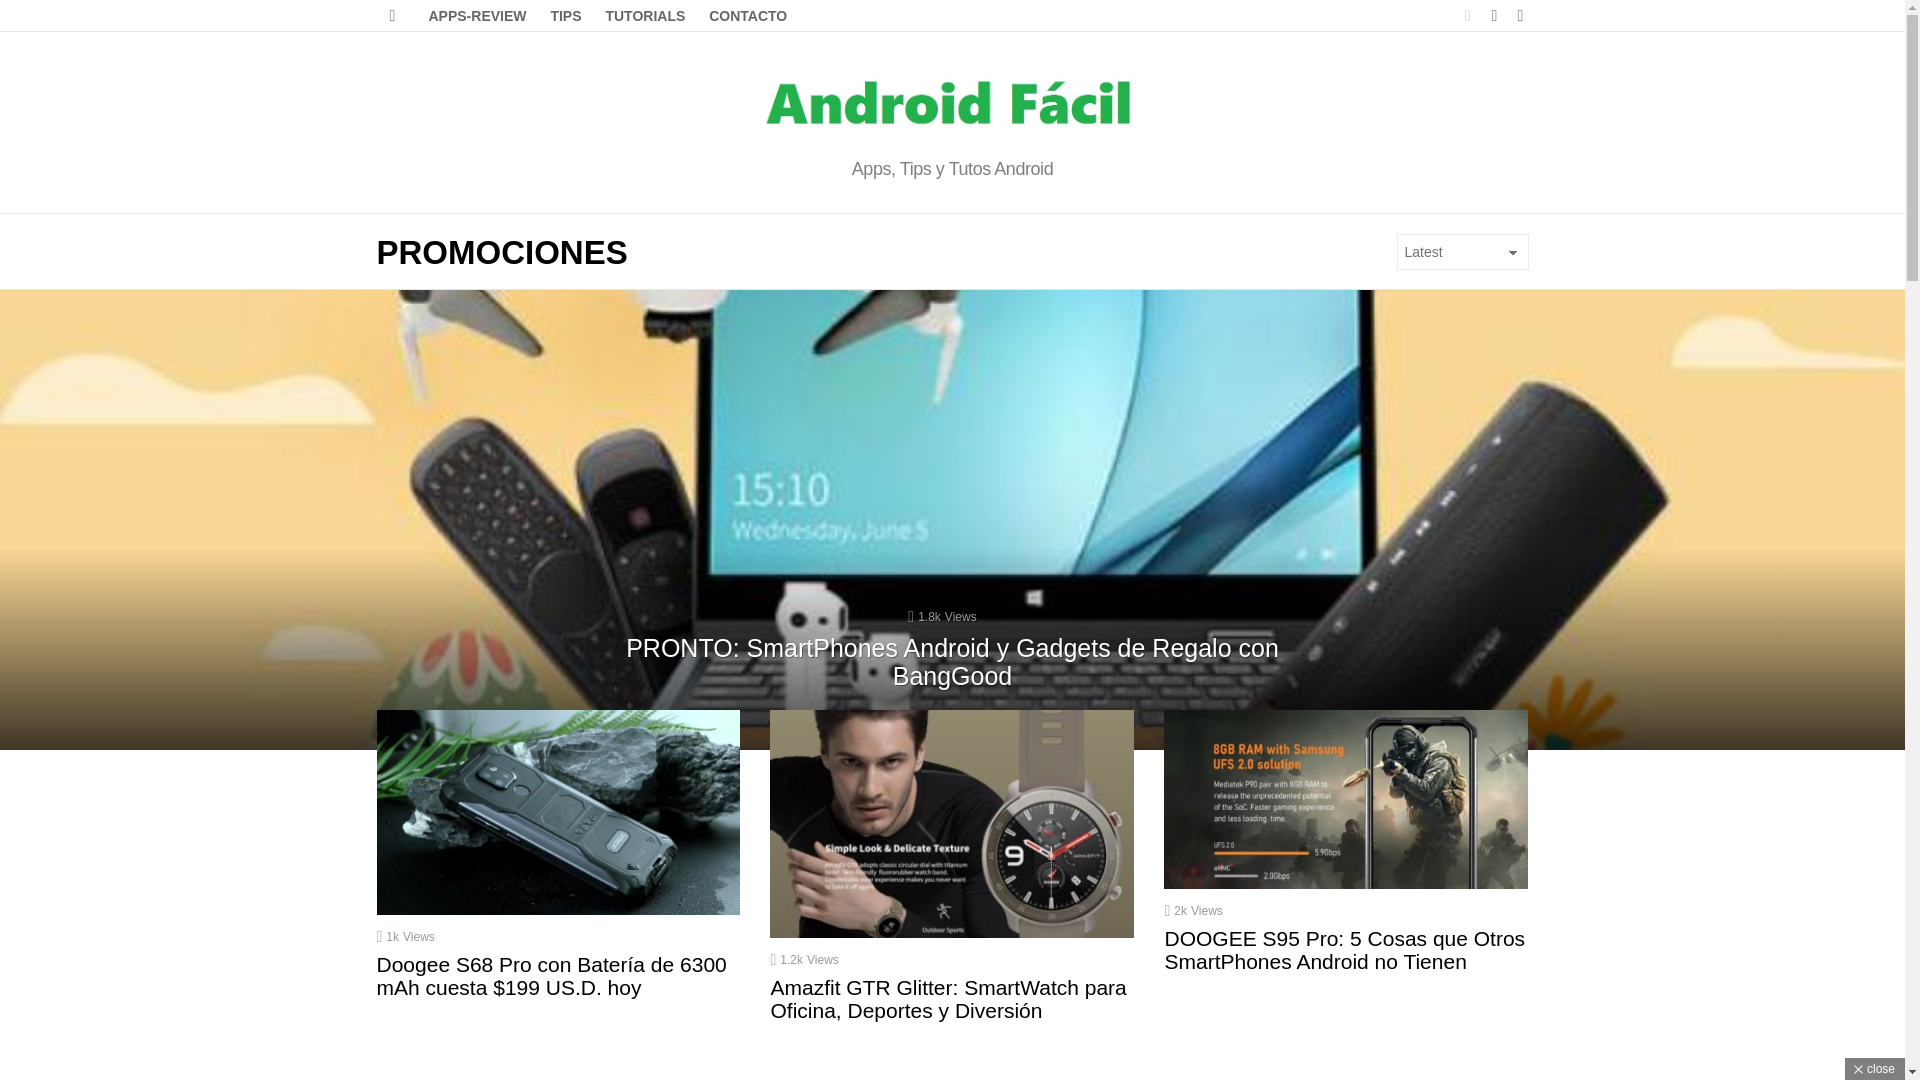 This screenshot has height=1080, width=1920. I want to click on APPS-REVIEW, so click(476, 16).